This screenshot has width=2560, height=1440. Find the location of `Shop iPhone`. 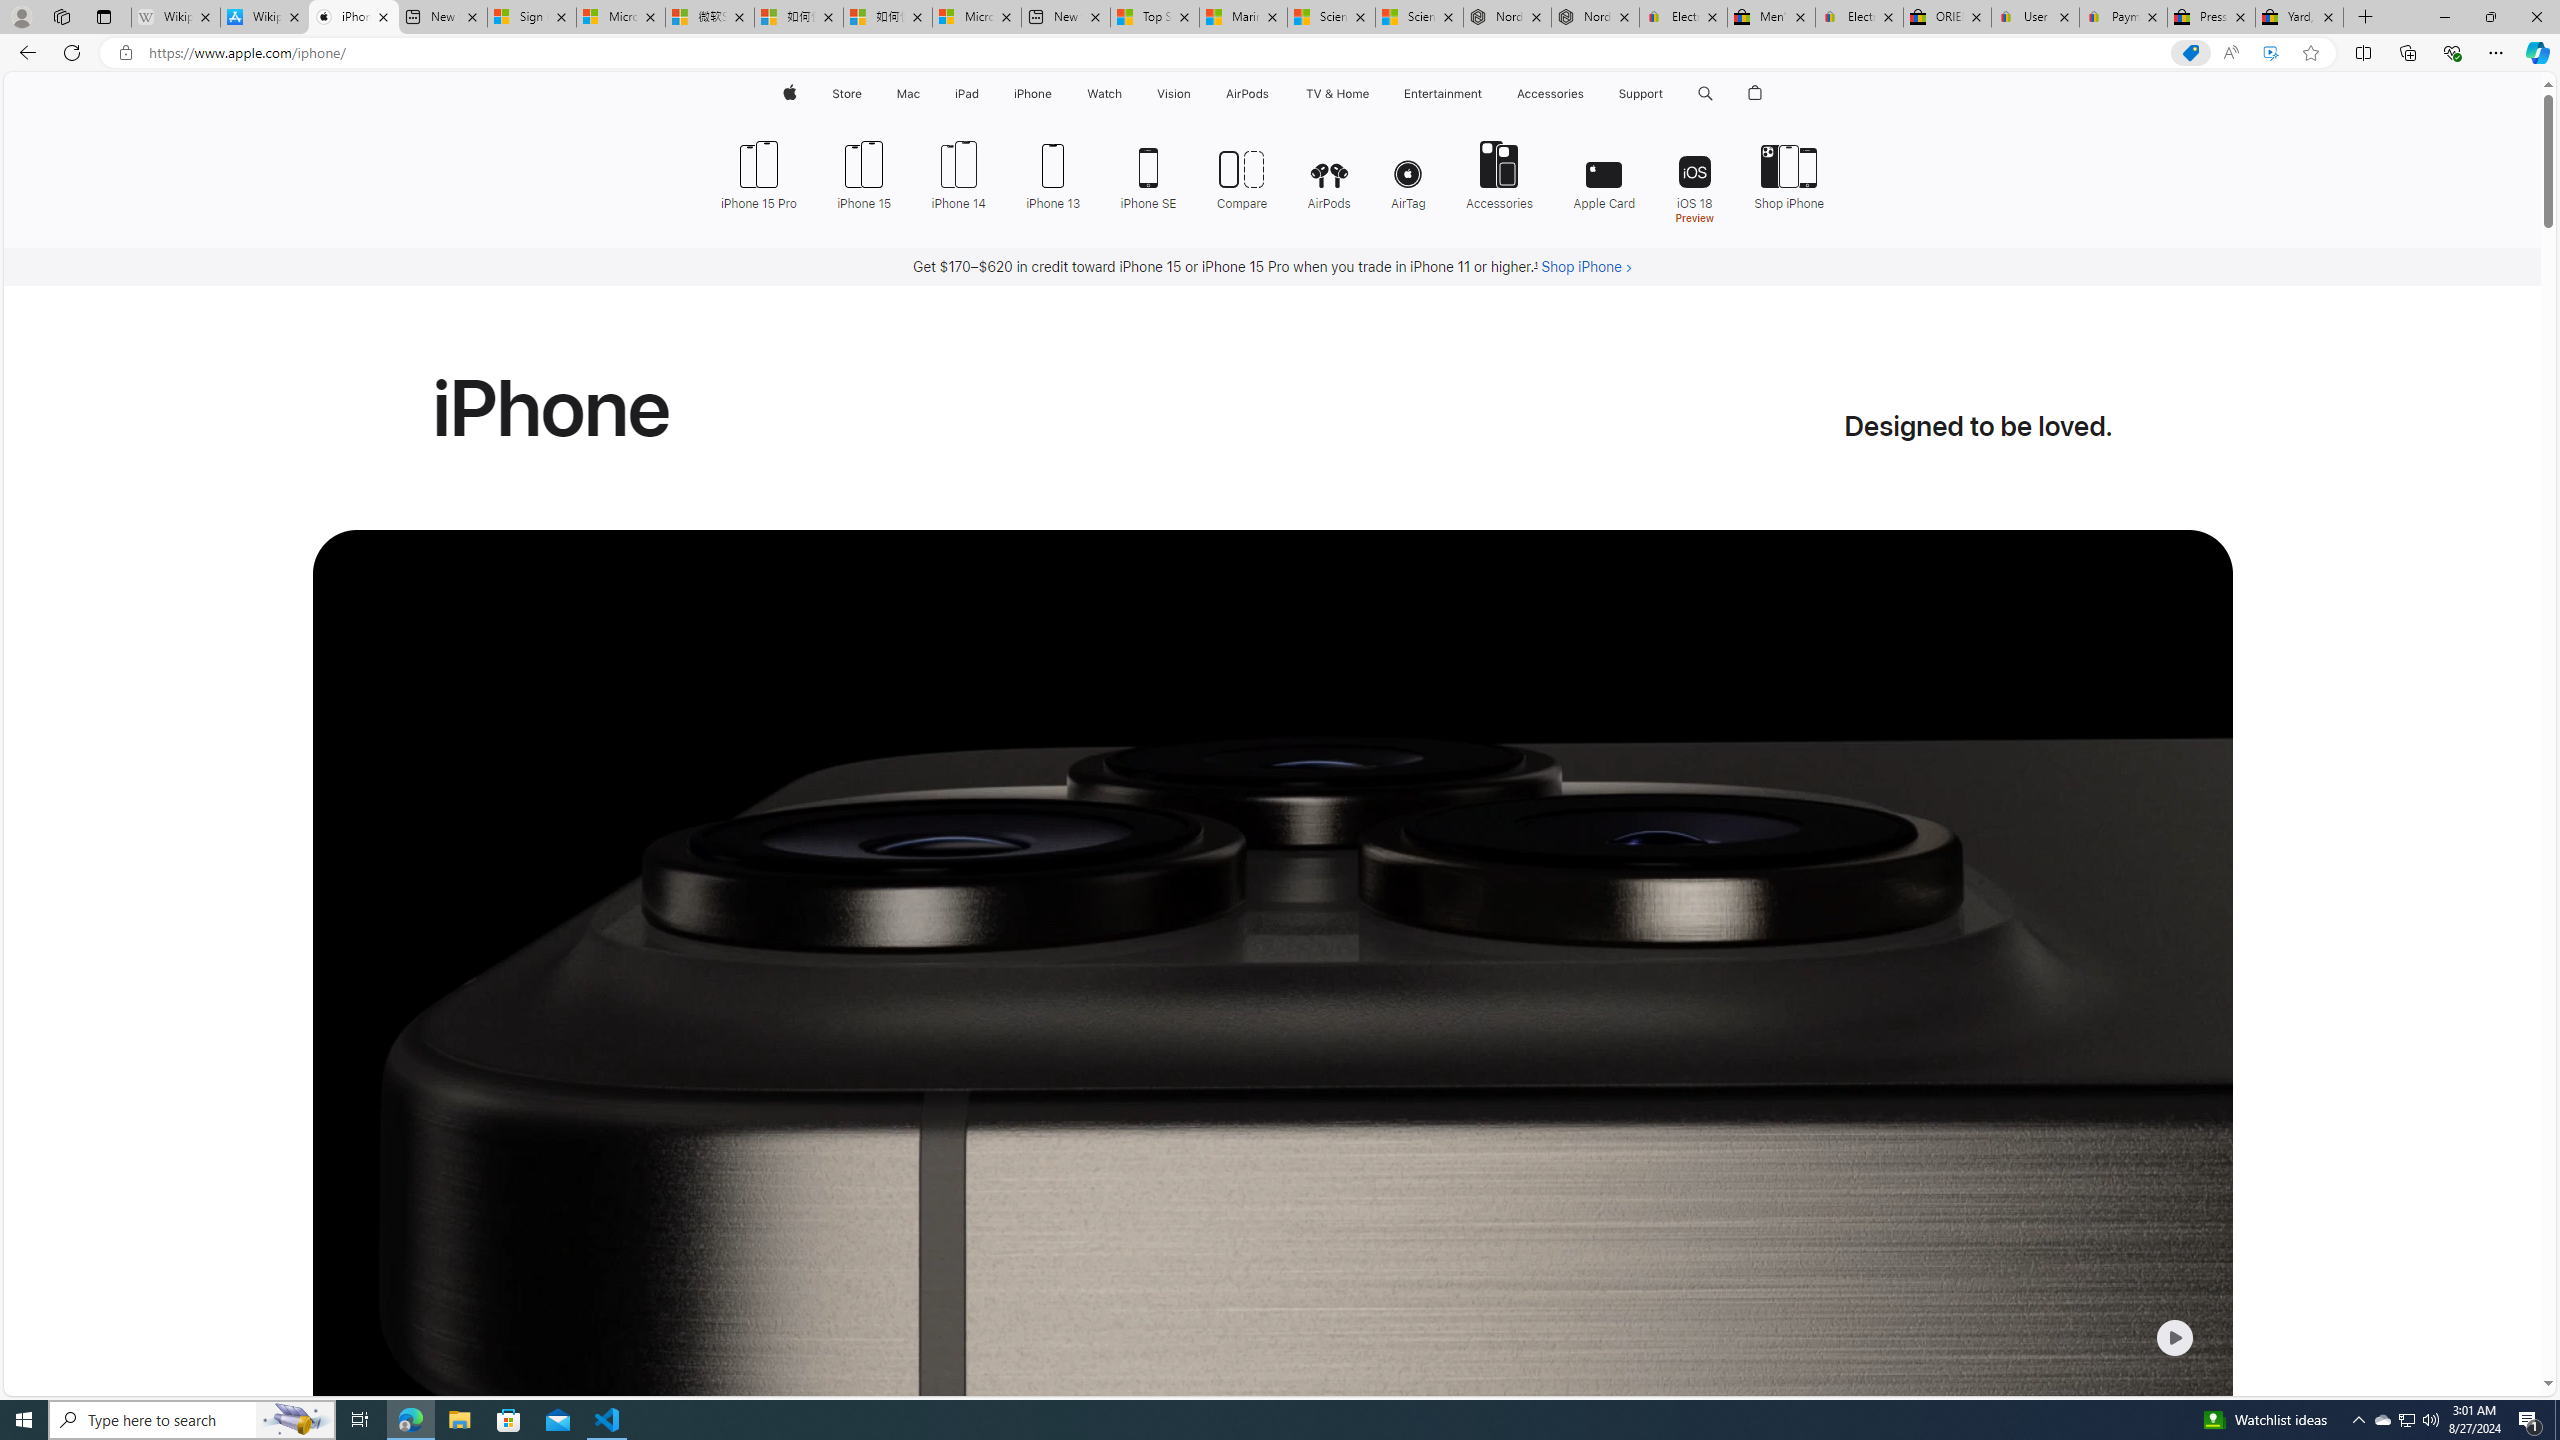

Shop iPhone is located at coordinates (1780, 173).